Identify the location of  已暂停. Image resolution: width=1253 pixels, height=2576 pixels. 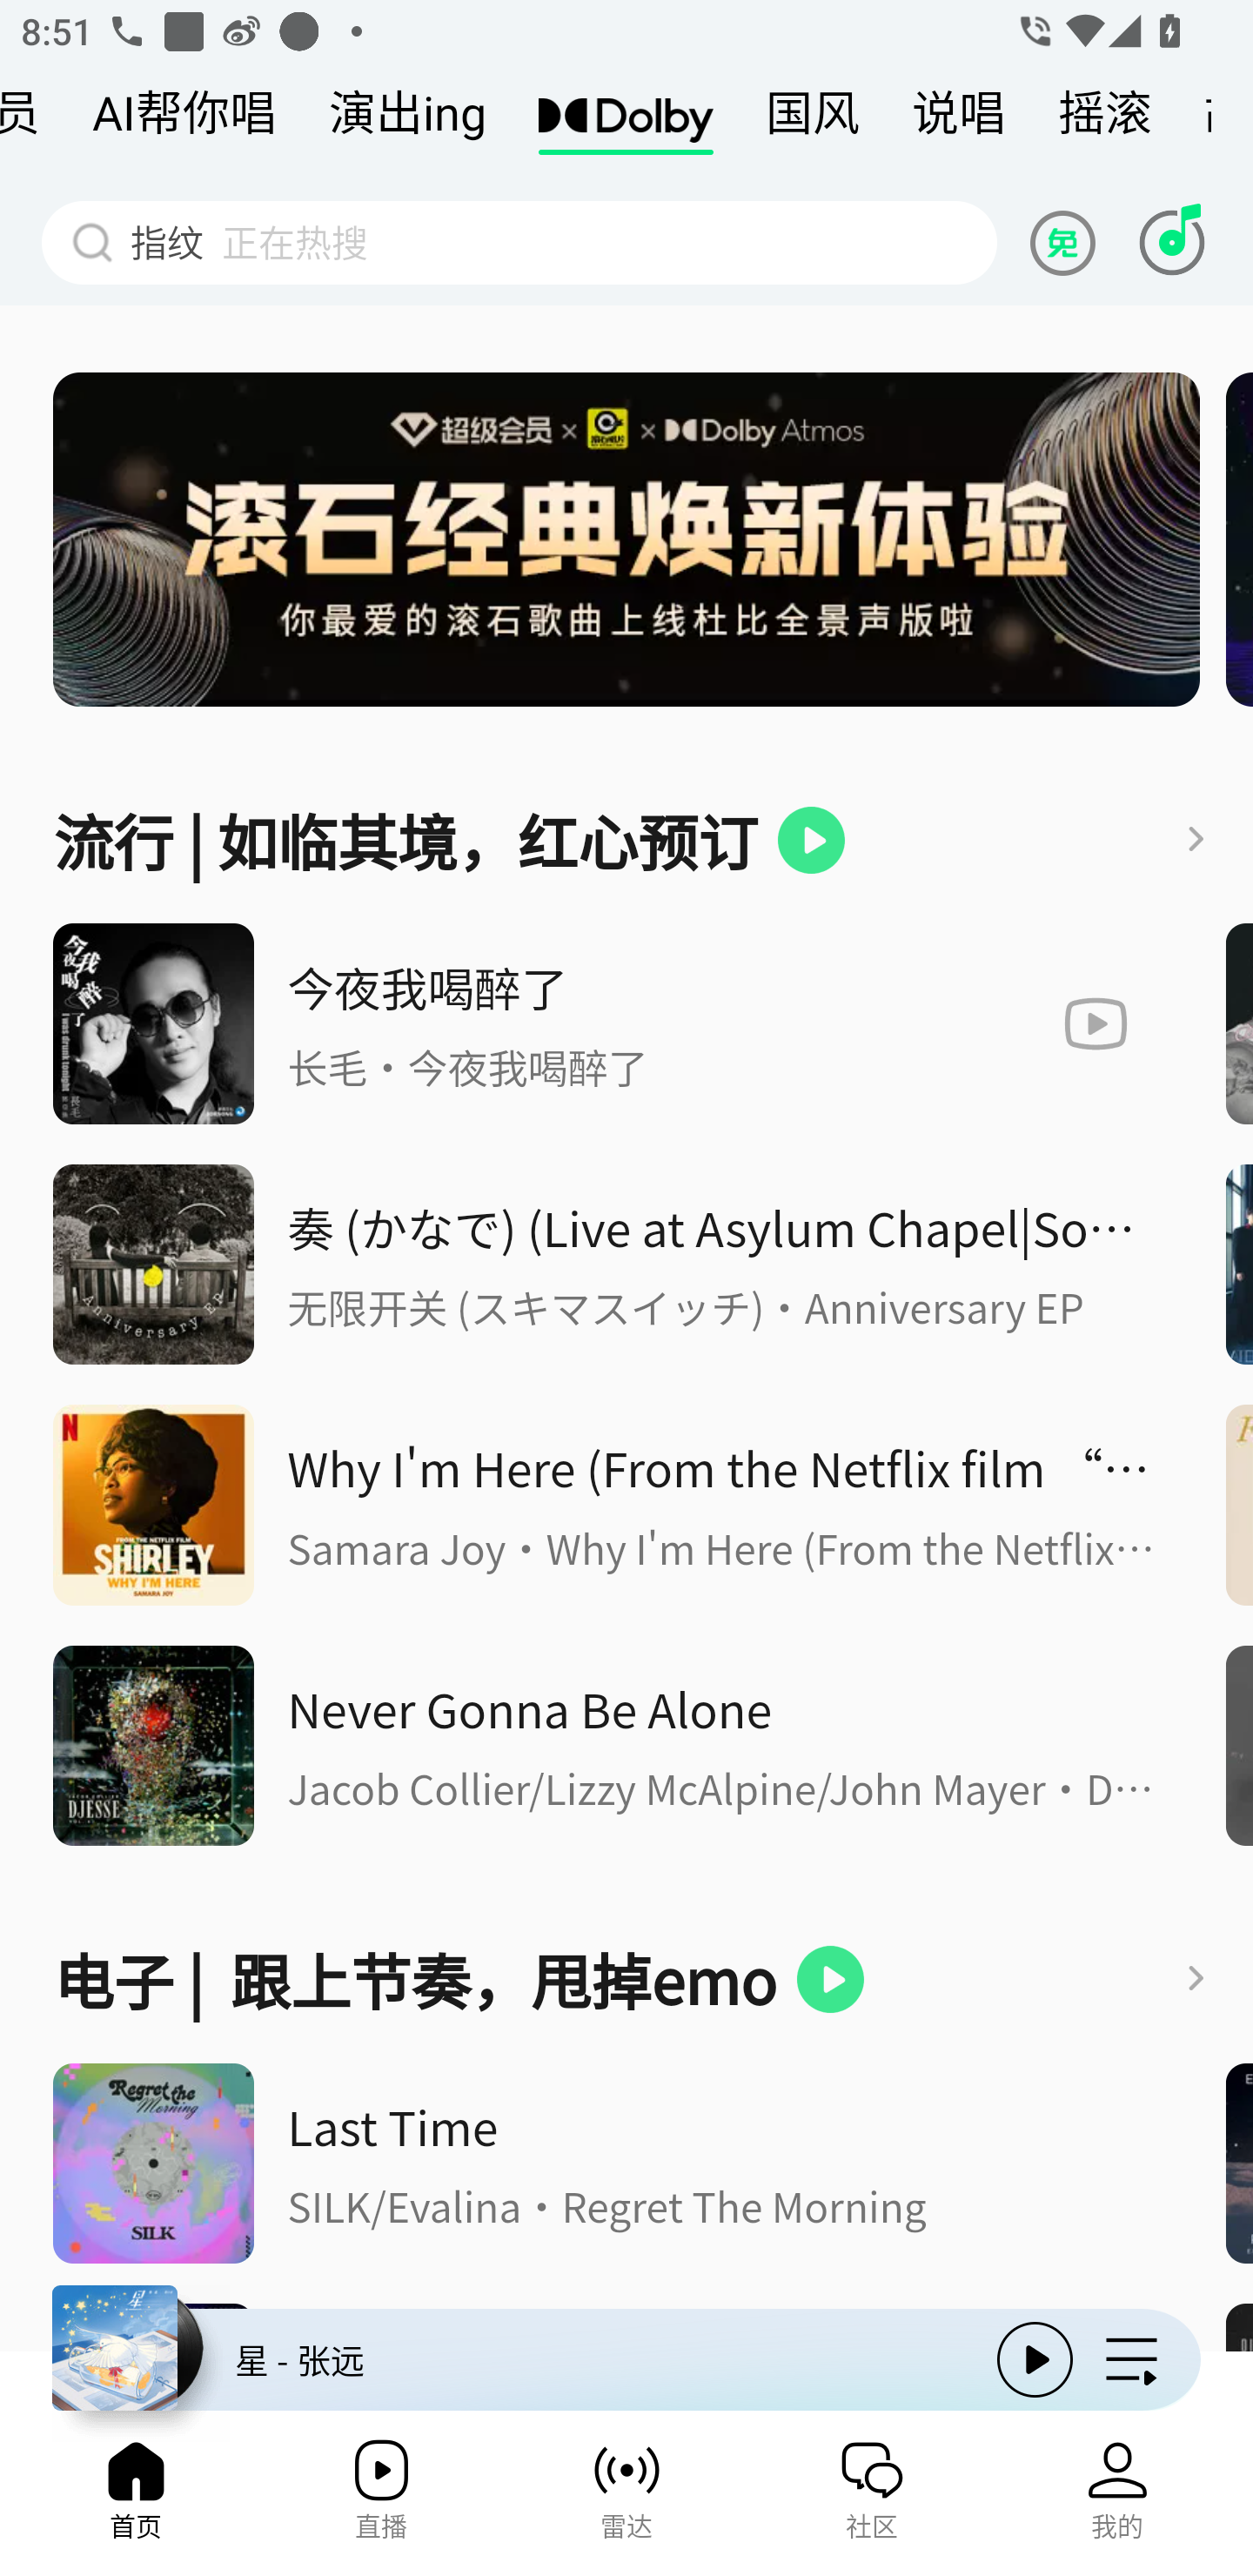
(830, 1979).